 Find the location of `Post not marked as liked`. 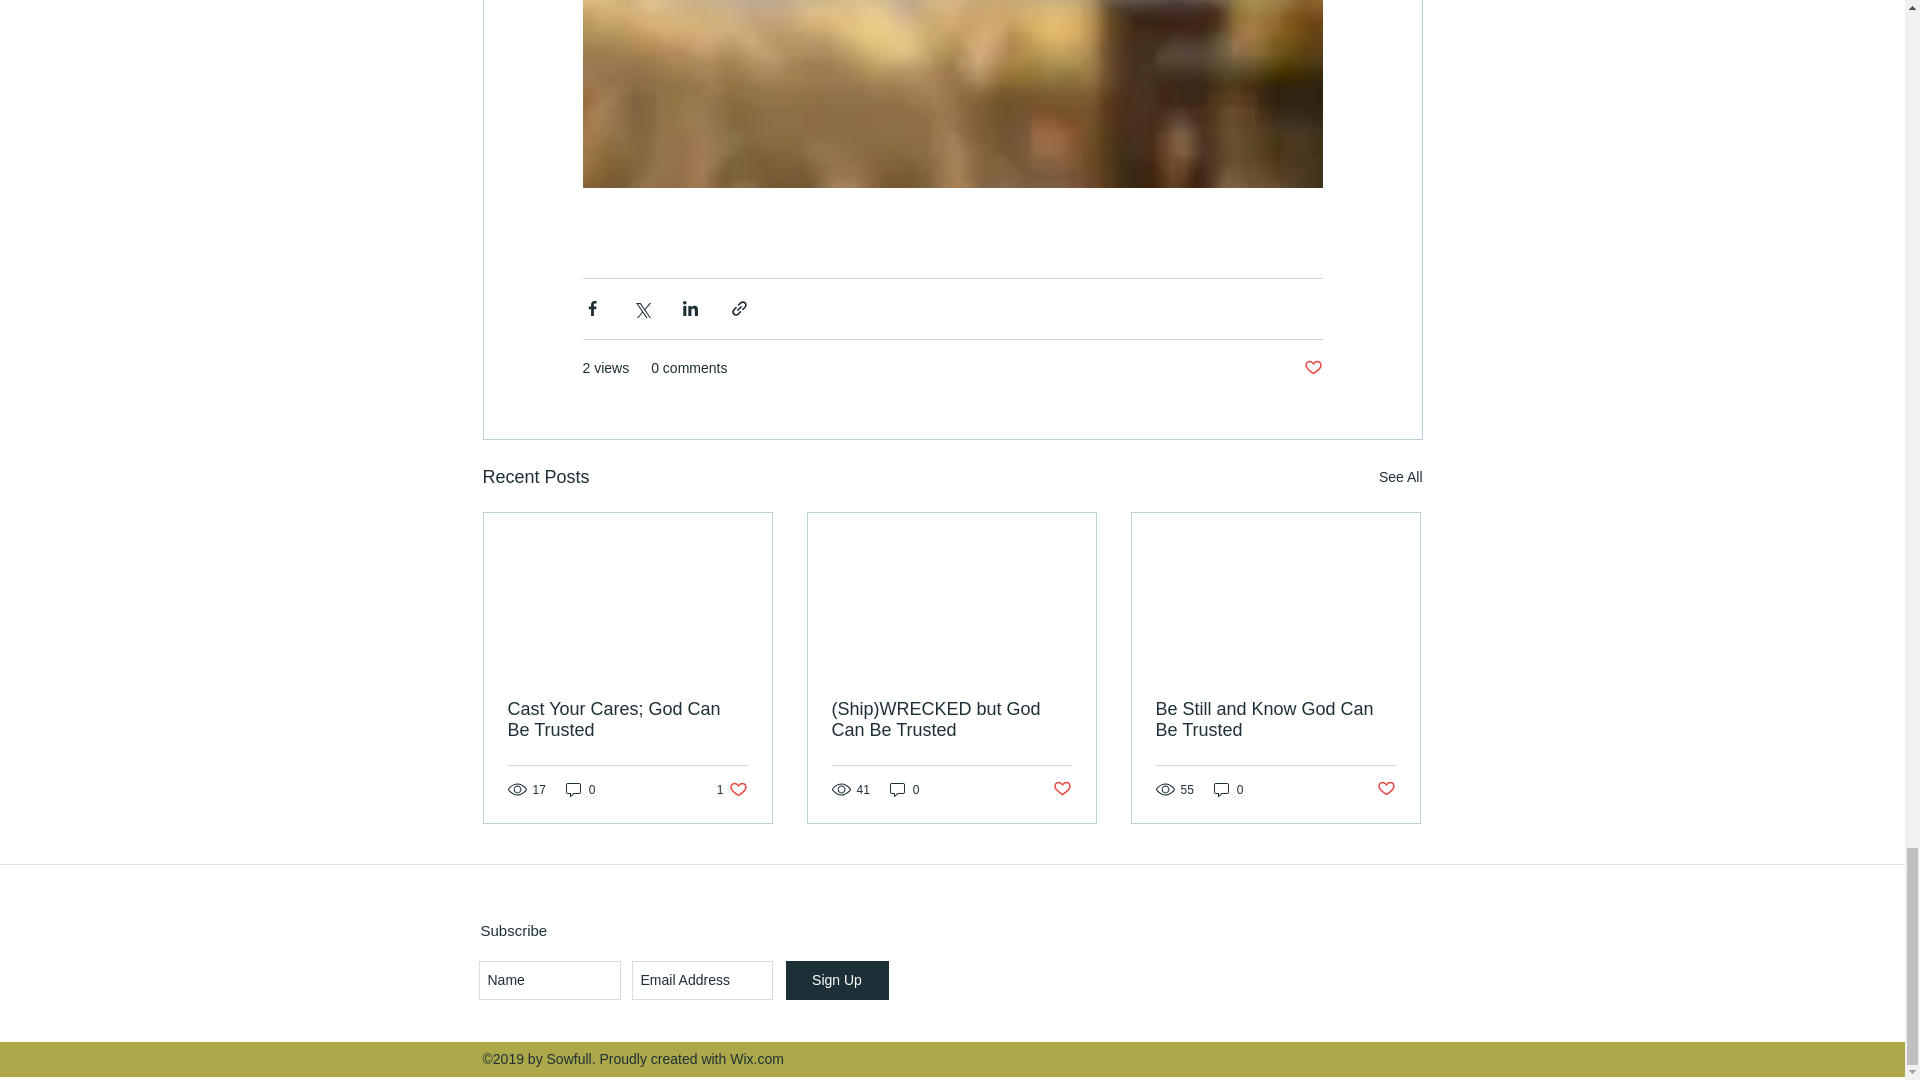

Post not marked as liked is located at coordinates (1275, 719).